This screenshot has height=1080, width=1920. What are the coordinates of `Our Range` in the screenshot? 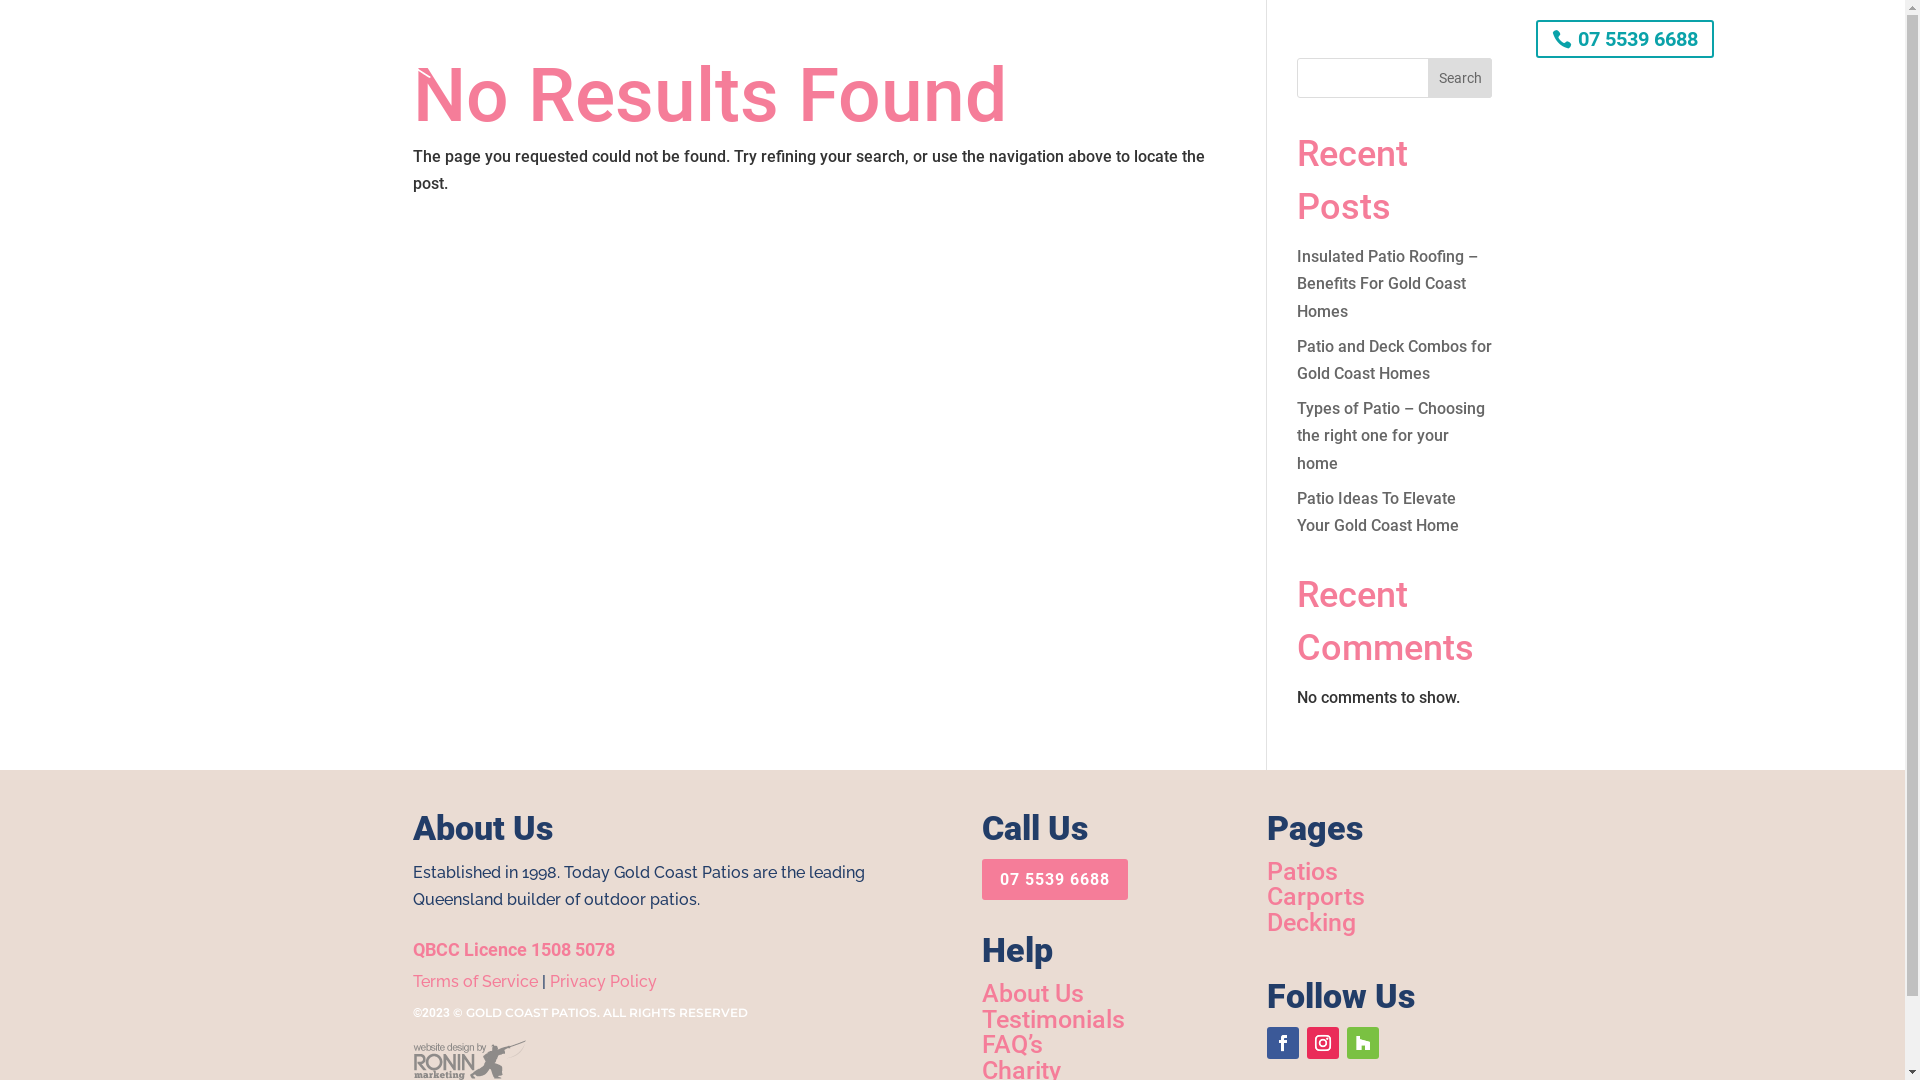 It's located at (786, 39).